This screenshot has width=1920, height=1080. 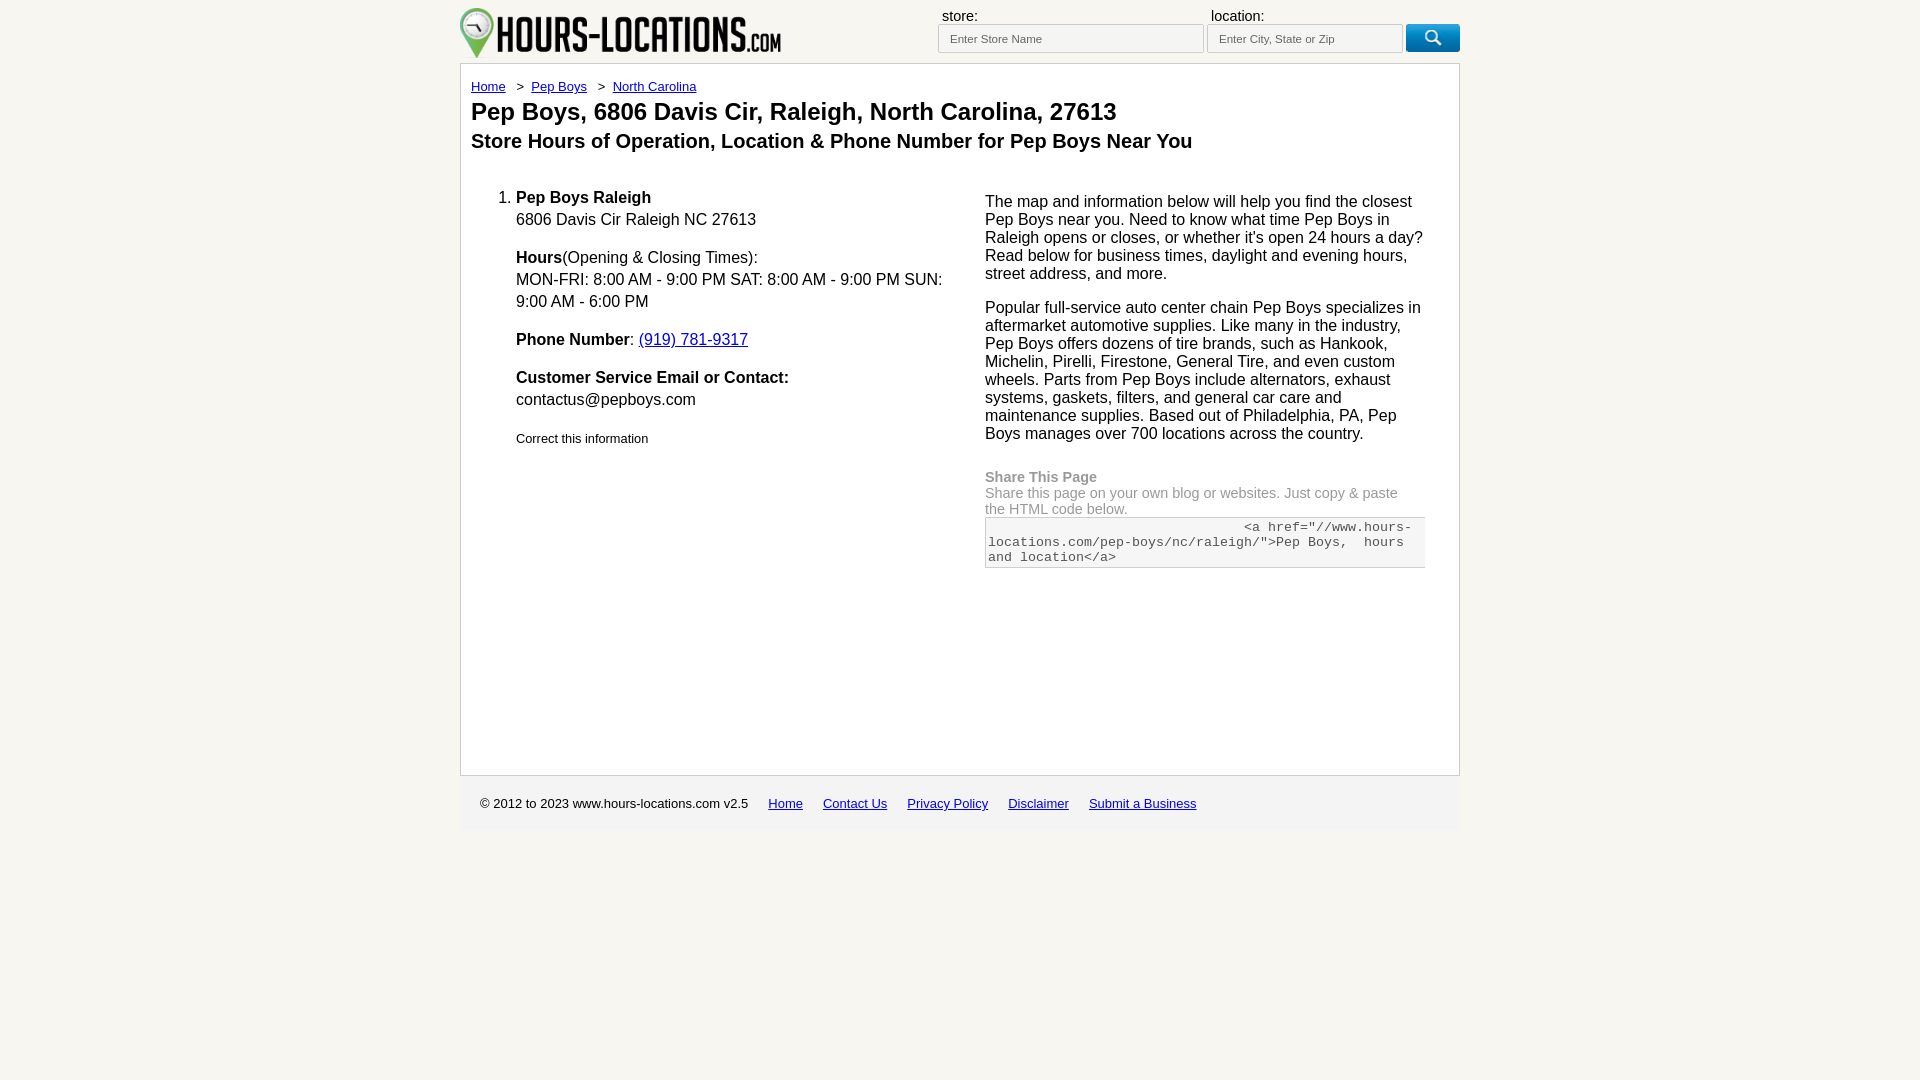 I want to click on Enter Store Name, so click(x=1070, y=38).